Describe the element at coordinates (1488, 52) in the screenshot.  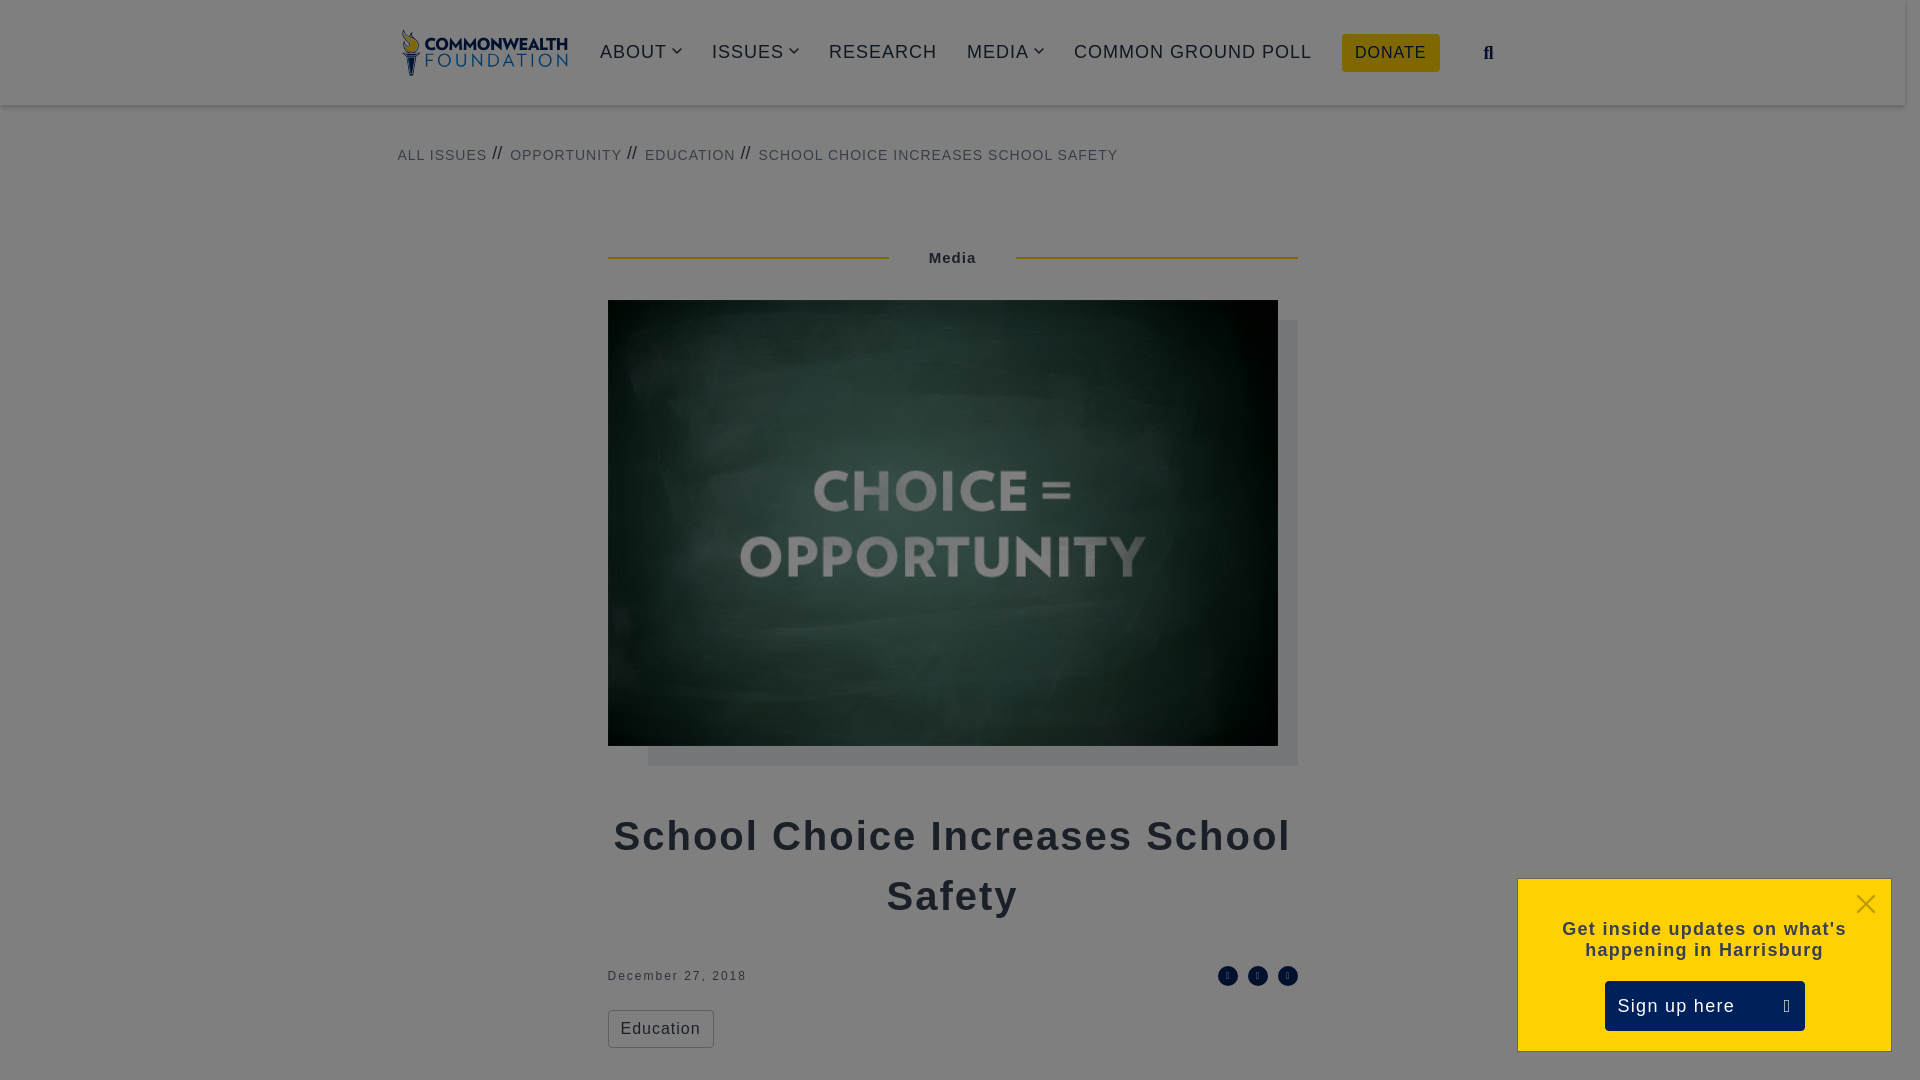
I see `Search` at that location.